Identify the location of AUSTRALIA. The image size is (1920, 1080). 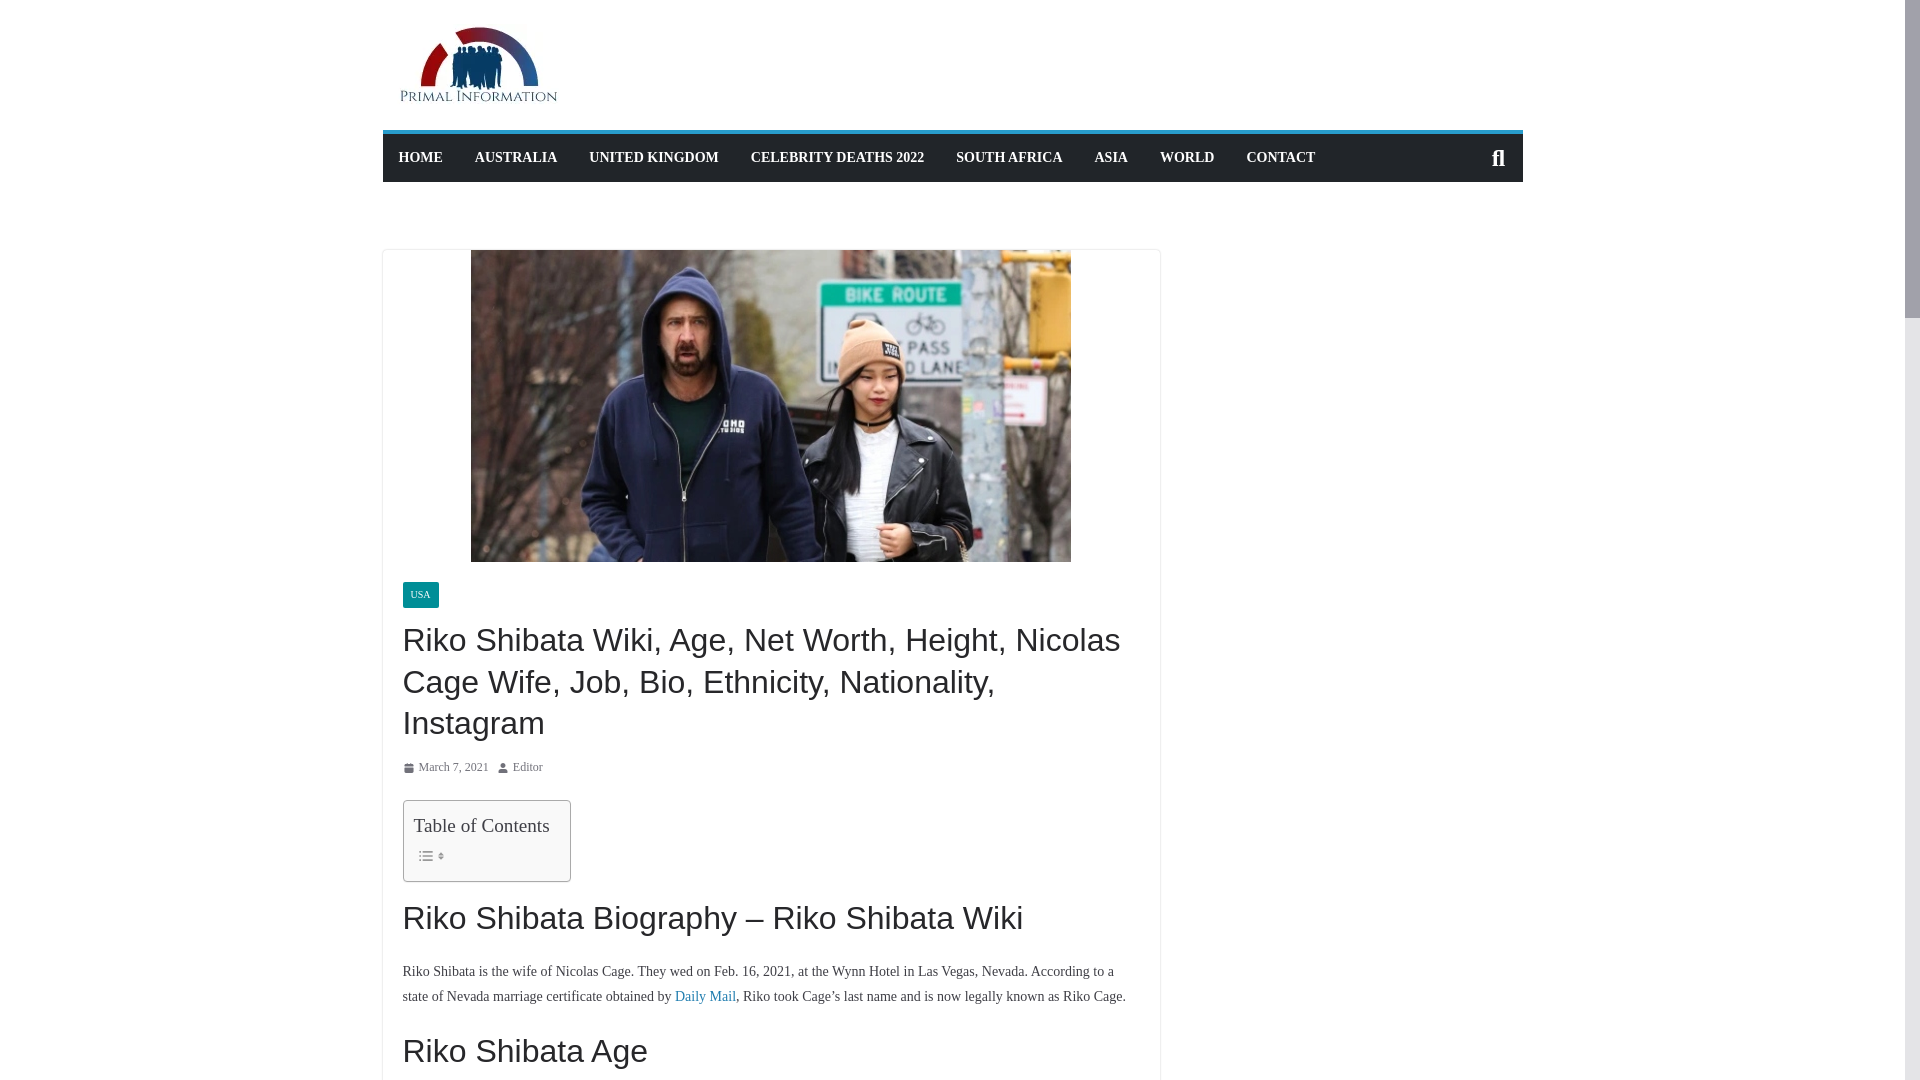
(515, 157).